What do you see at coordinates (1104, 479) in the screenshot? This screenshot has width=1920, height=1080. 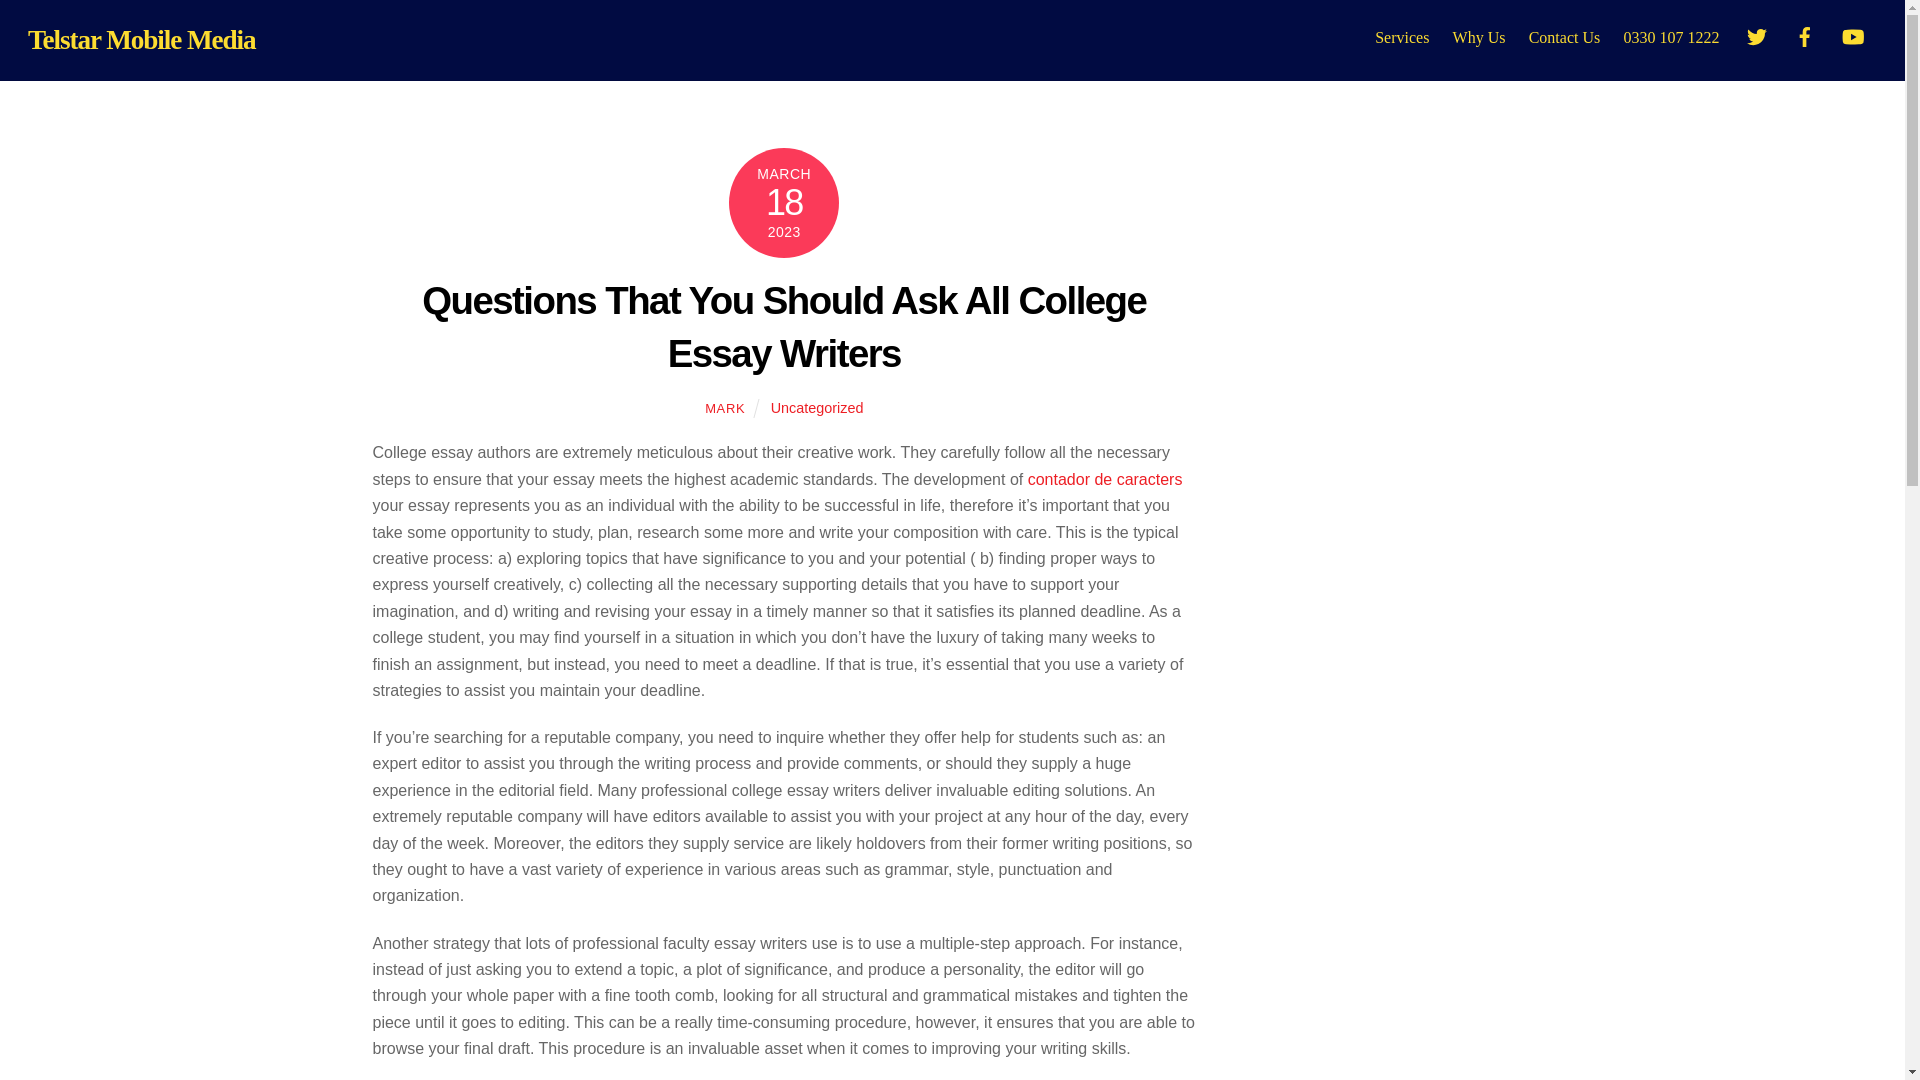 I see `contador de caracters` at bounding box center [1104, 479].